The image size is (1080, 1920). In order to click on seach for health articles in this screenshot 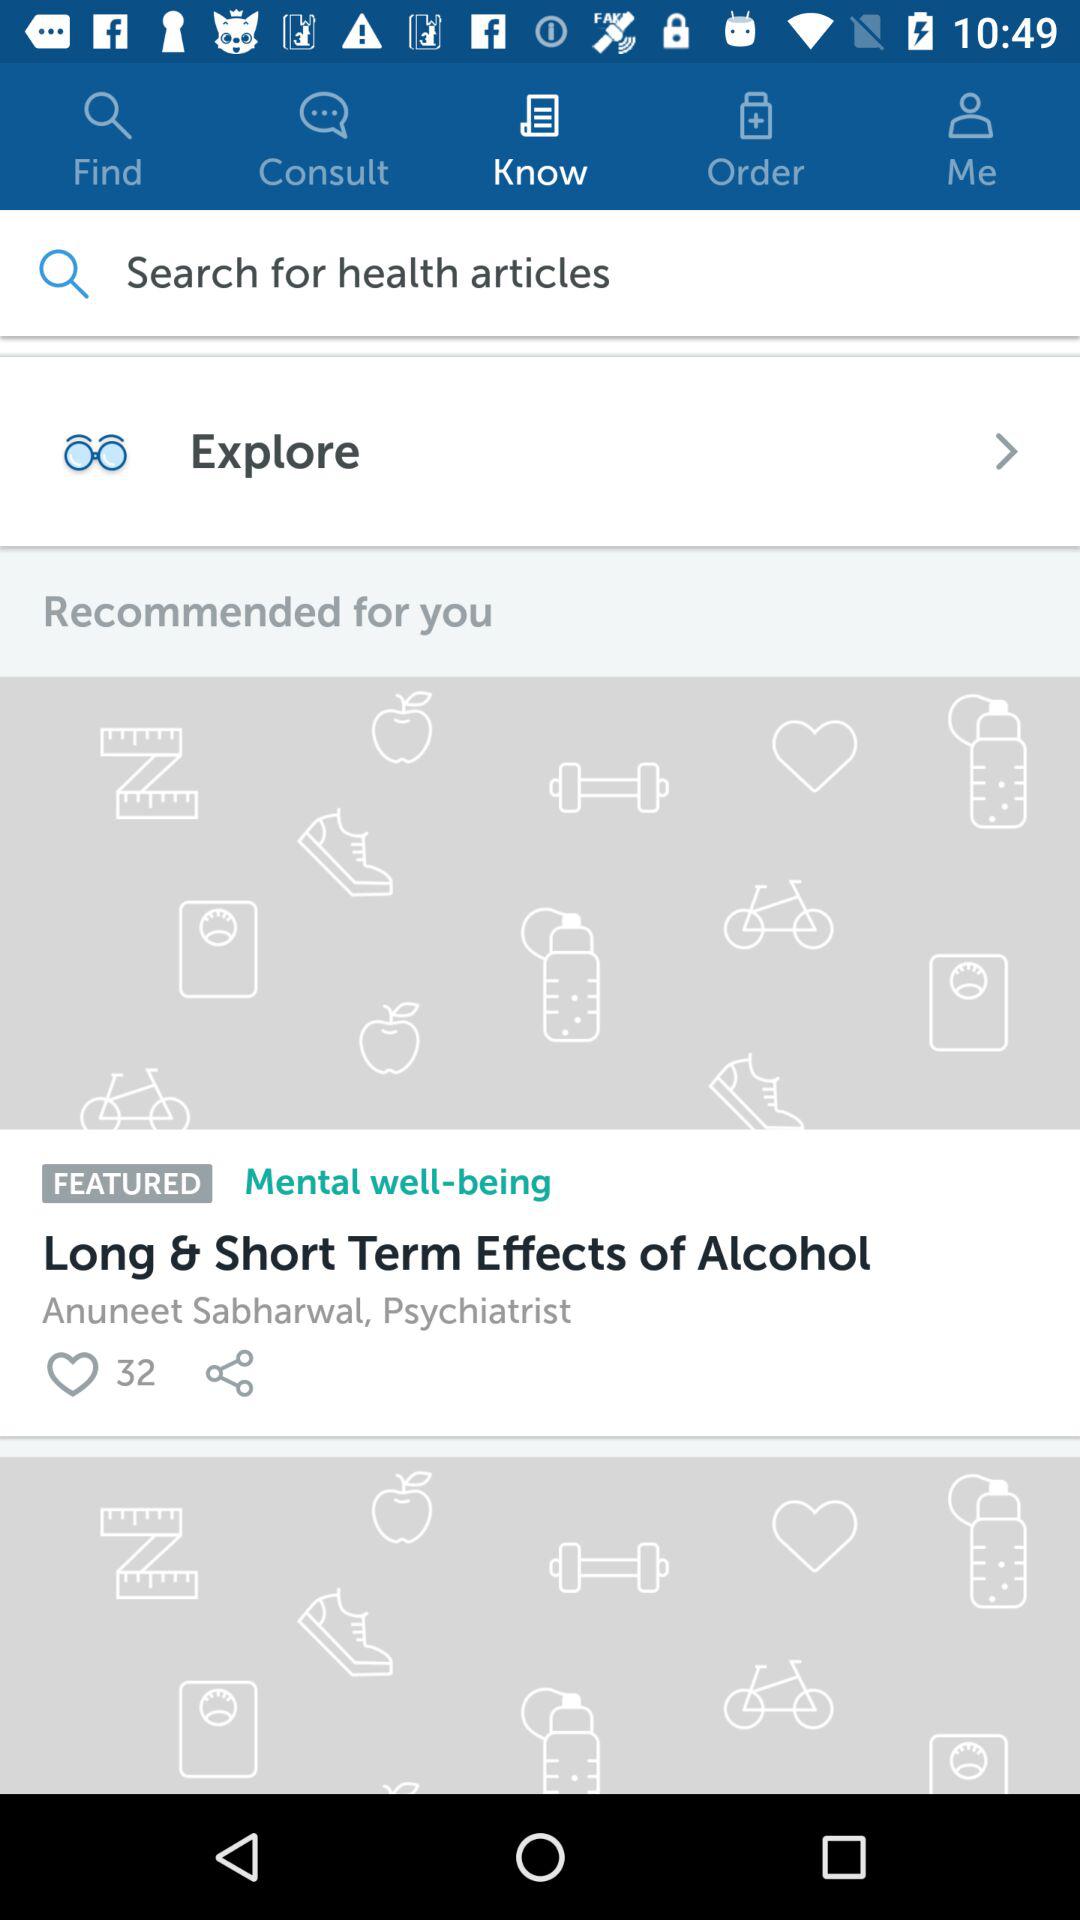, I will do `click(62, 272)`.